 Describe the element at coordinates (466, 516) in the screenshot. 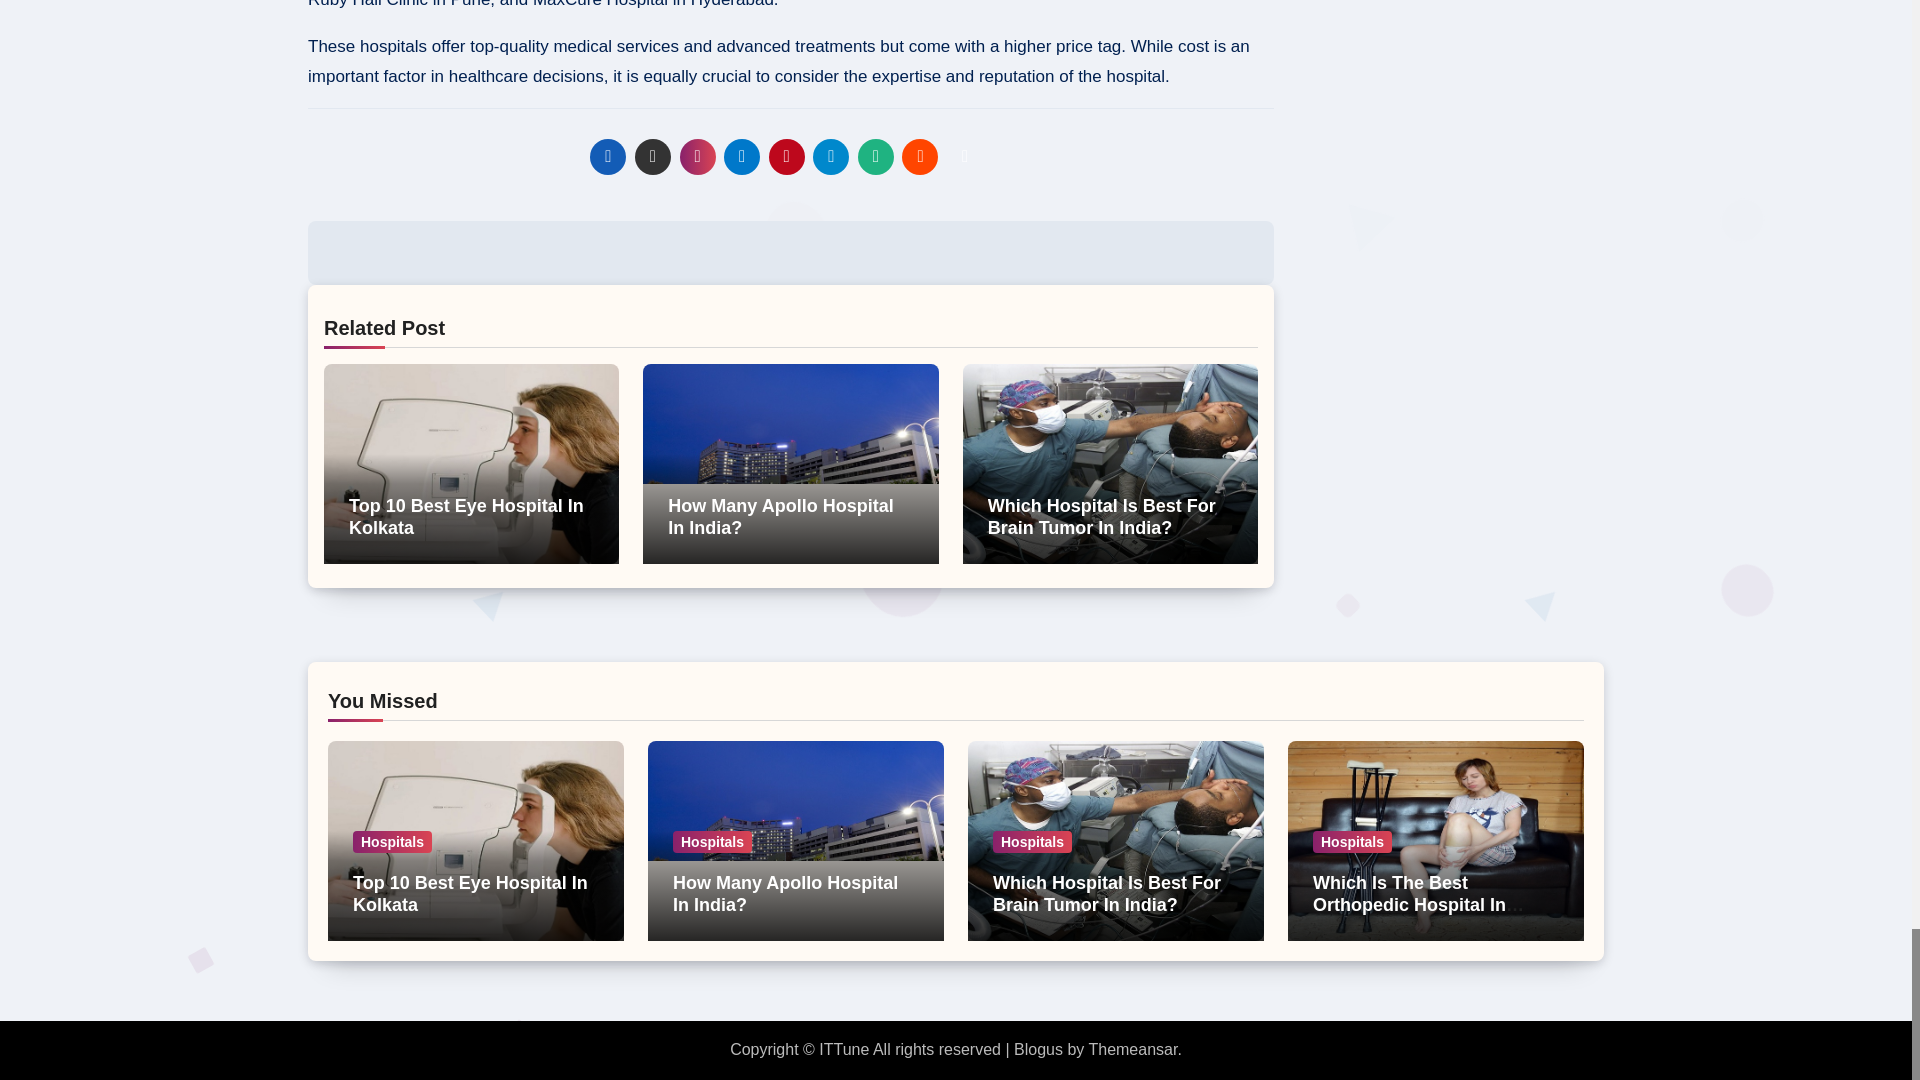

I see `Permalink to: Top 10 Best Eye Hospital In Kolkata` at that location.